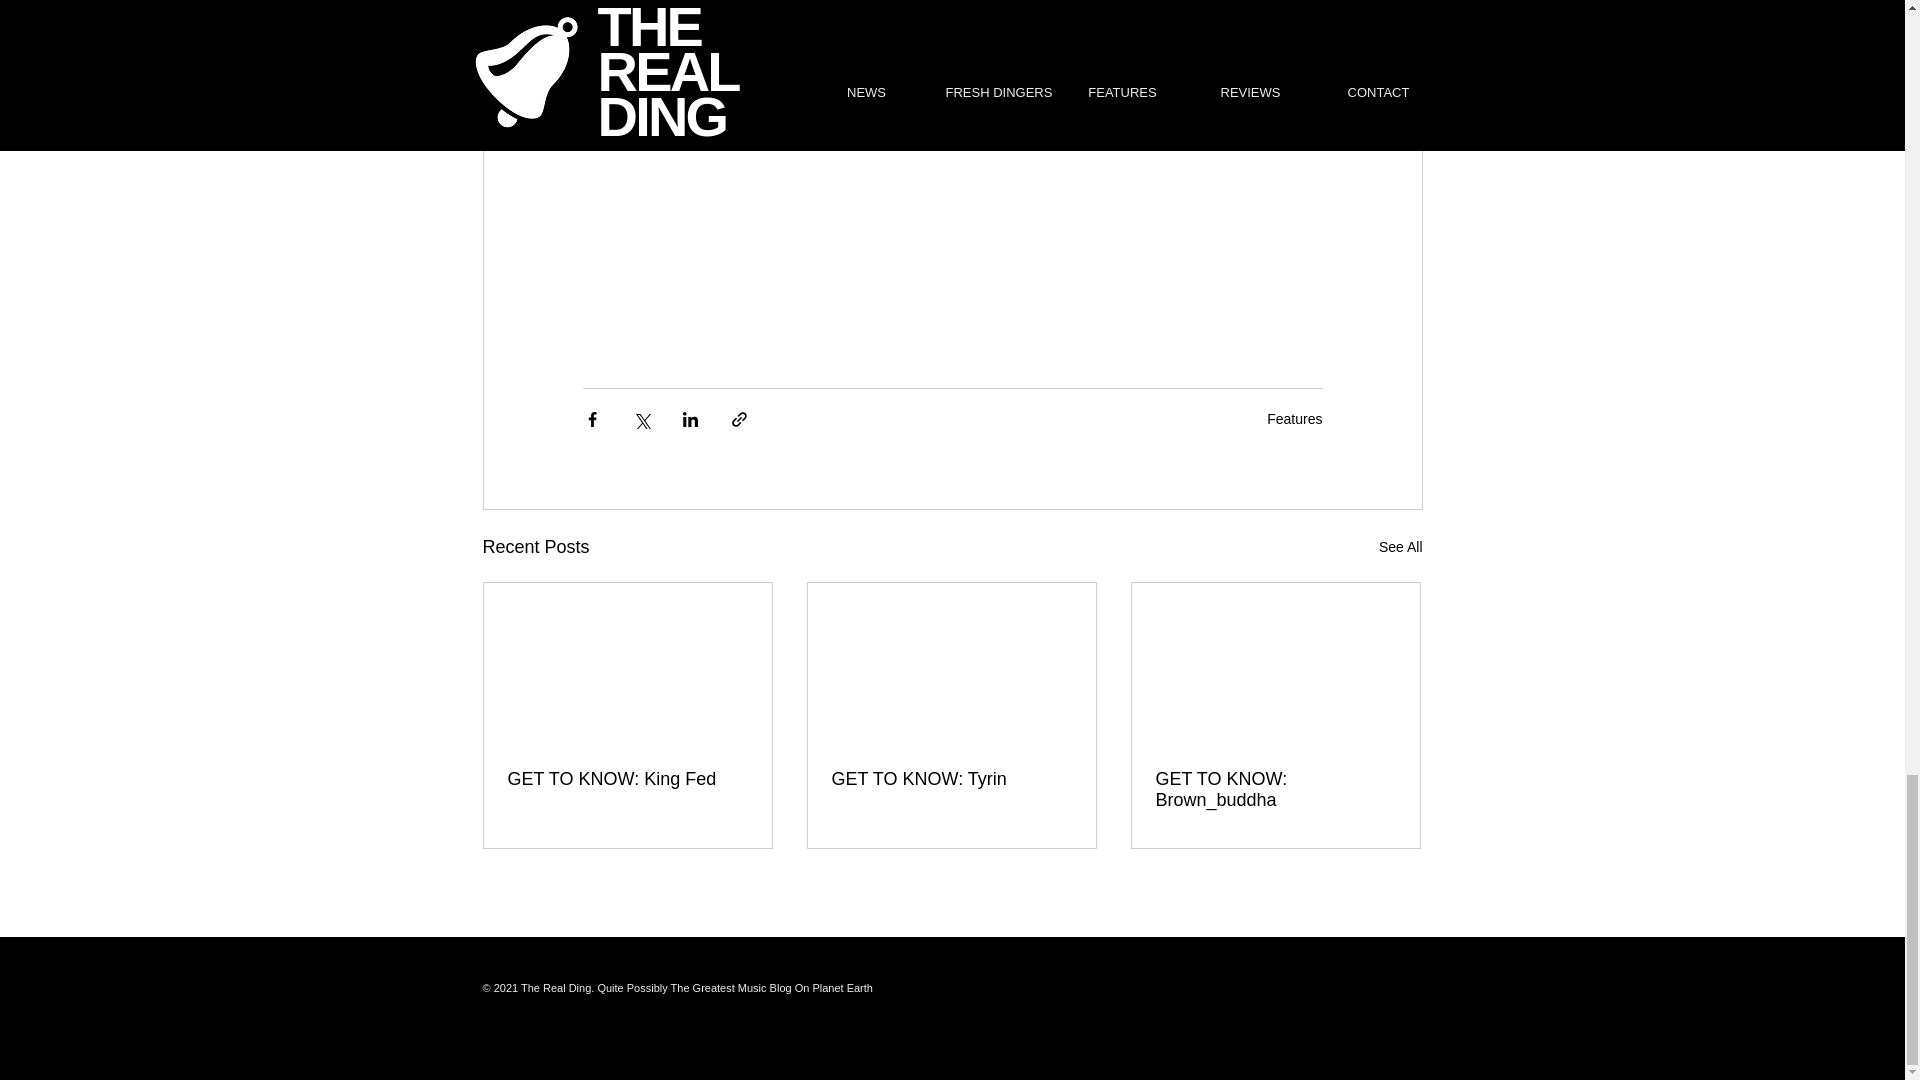 The width and height of the screenshot is (1920, 1080). I want to click on GET TO KNOW: Tyrin, so click(951, 778).